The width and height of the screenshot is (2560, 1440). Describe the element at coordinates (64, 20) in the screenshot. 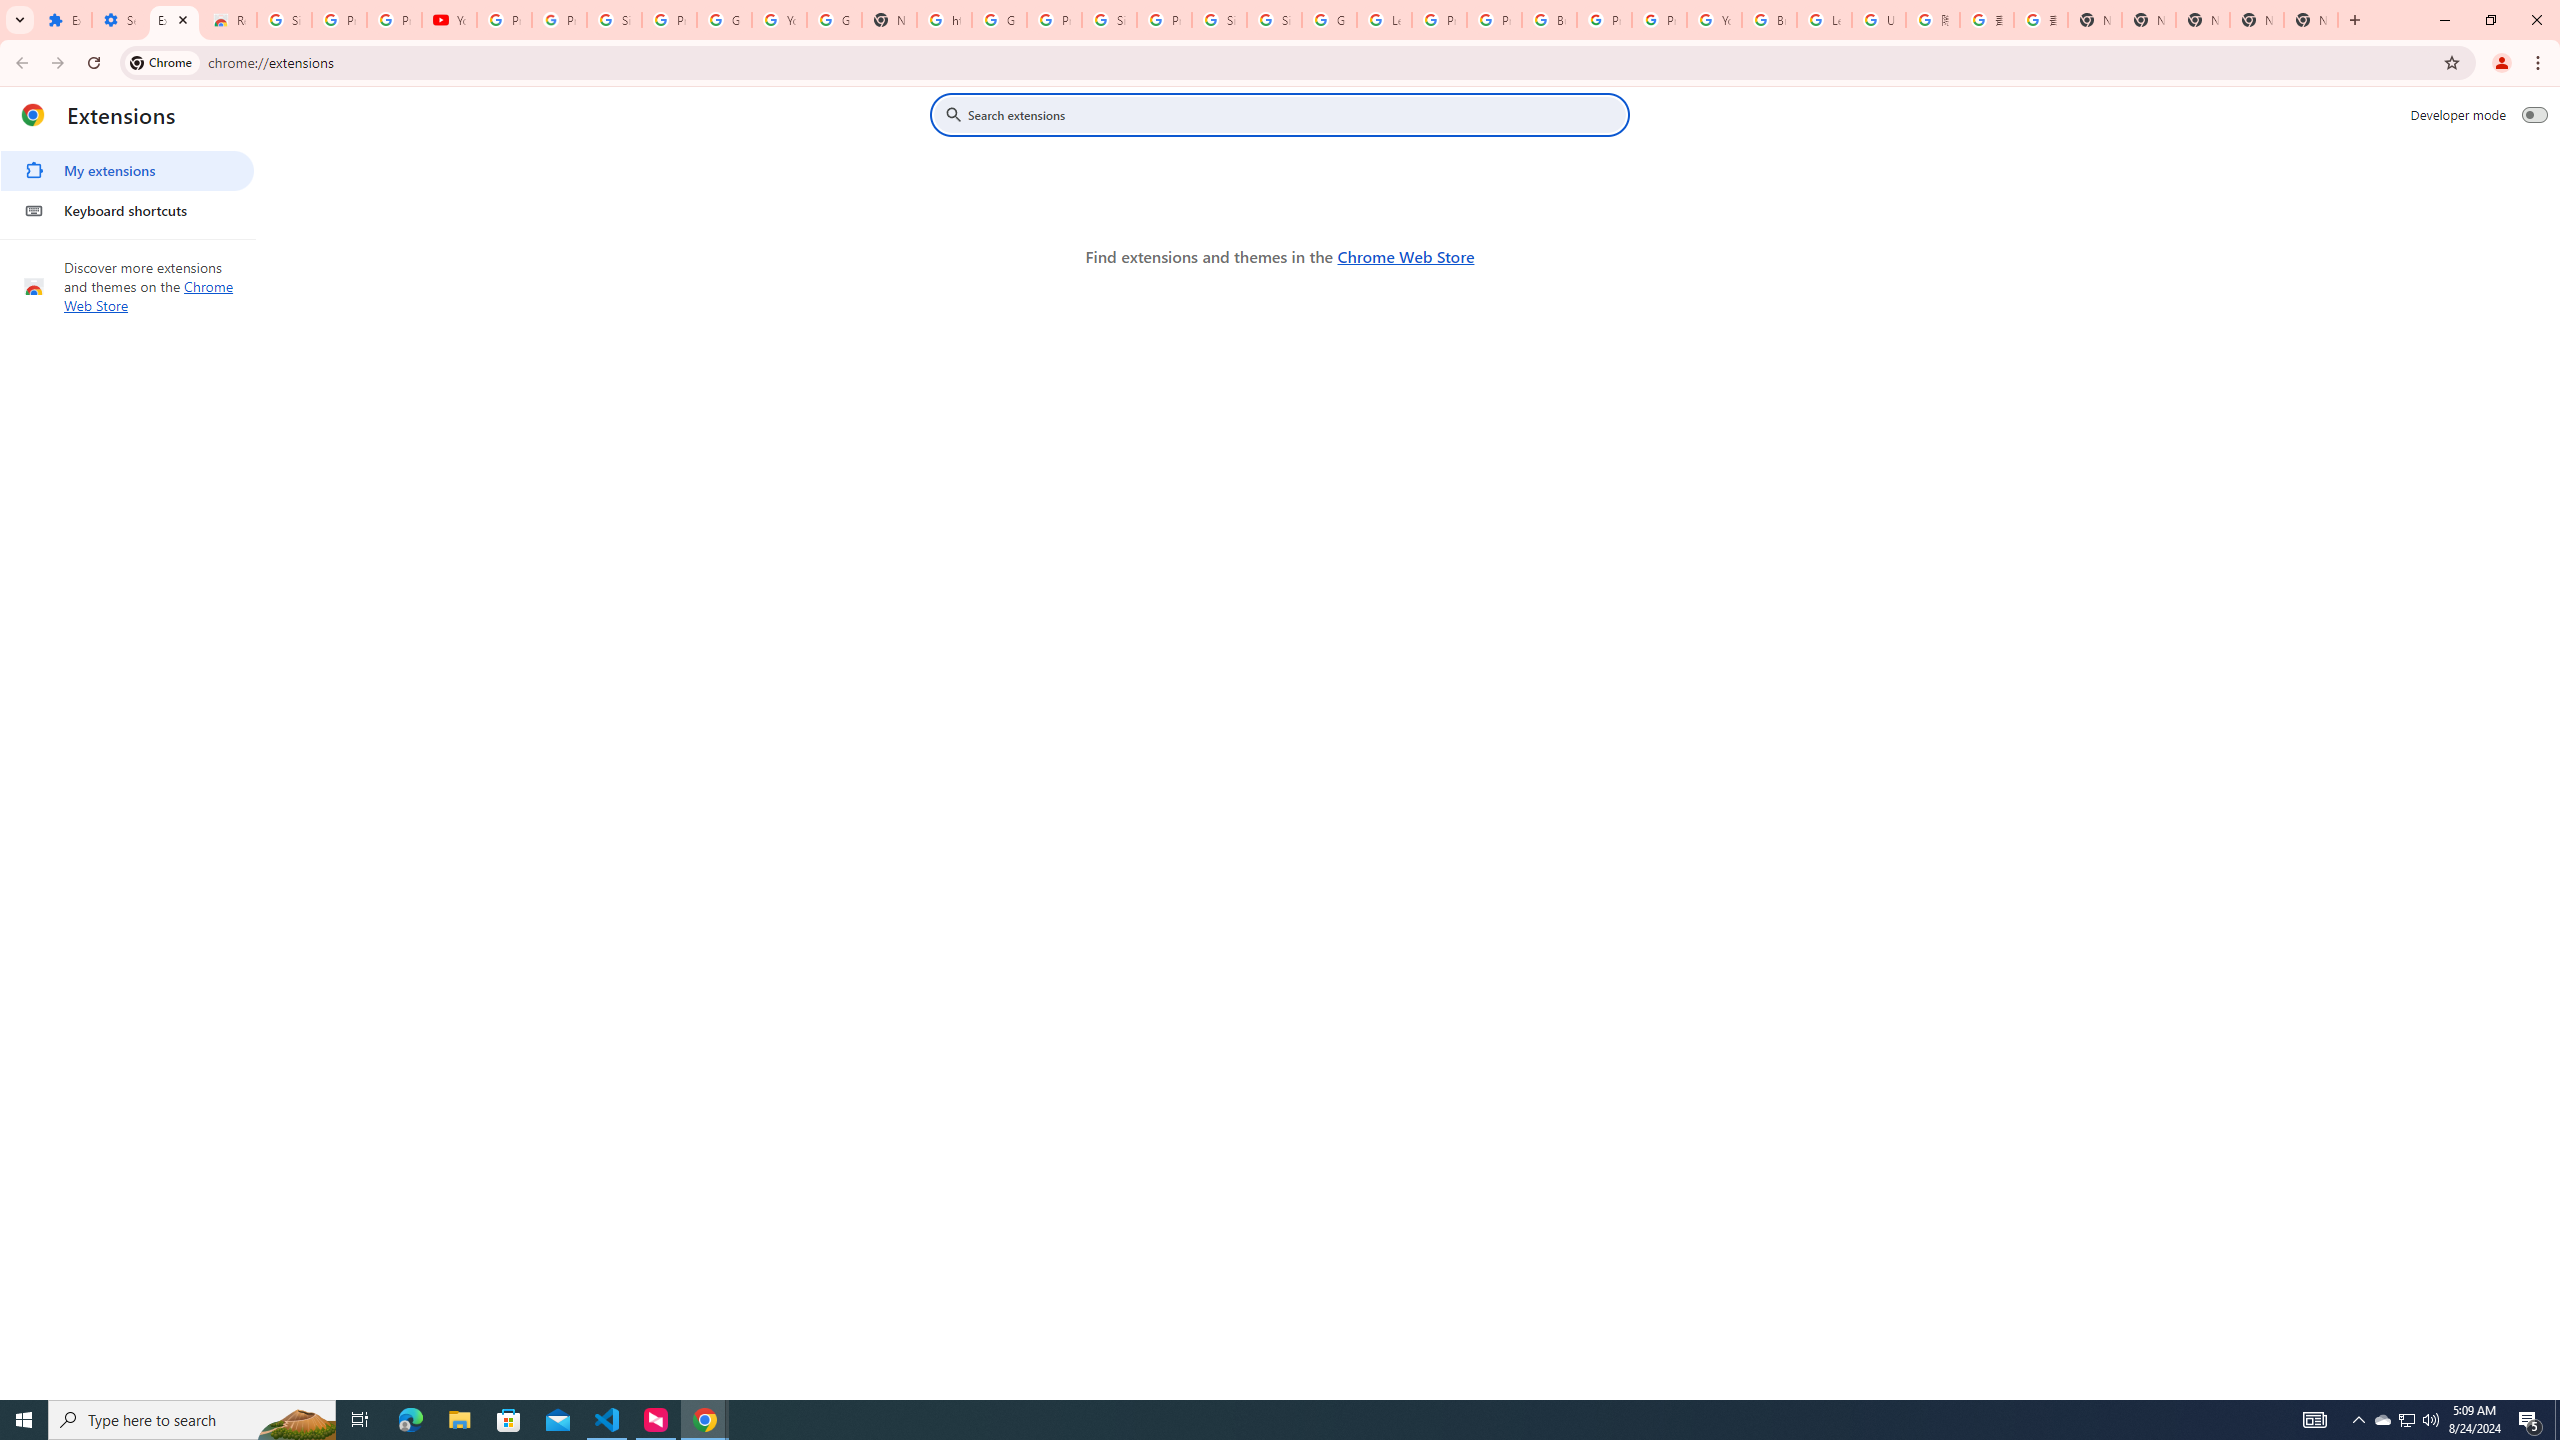

I see `Extensions` at that location.